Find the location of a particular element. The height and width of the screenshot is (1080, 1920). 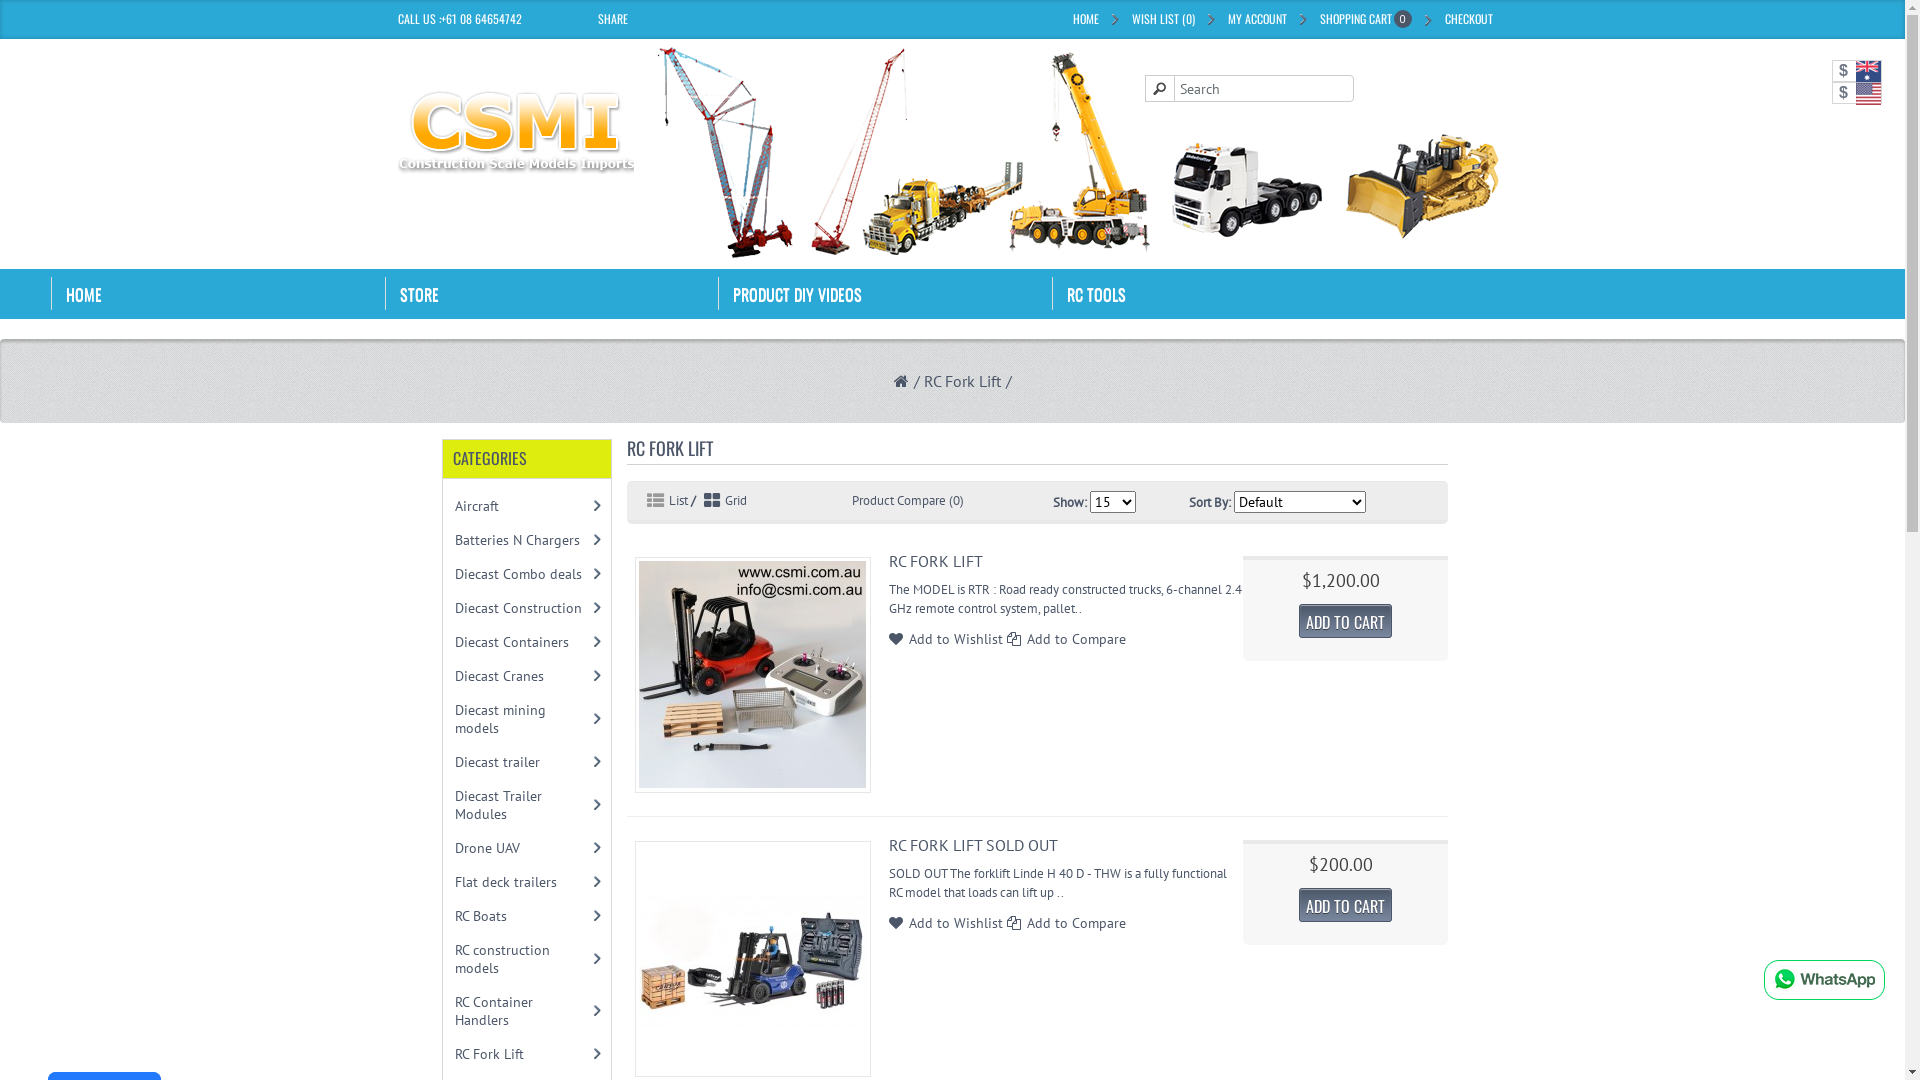

Diecast Containers is located at coordinates (522, 642).